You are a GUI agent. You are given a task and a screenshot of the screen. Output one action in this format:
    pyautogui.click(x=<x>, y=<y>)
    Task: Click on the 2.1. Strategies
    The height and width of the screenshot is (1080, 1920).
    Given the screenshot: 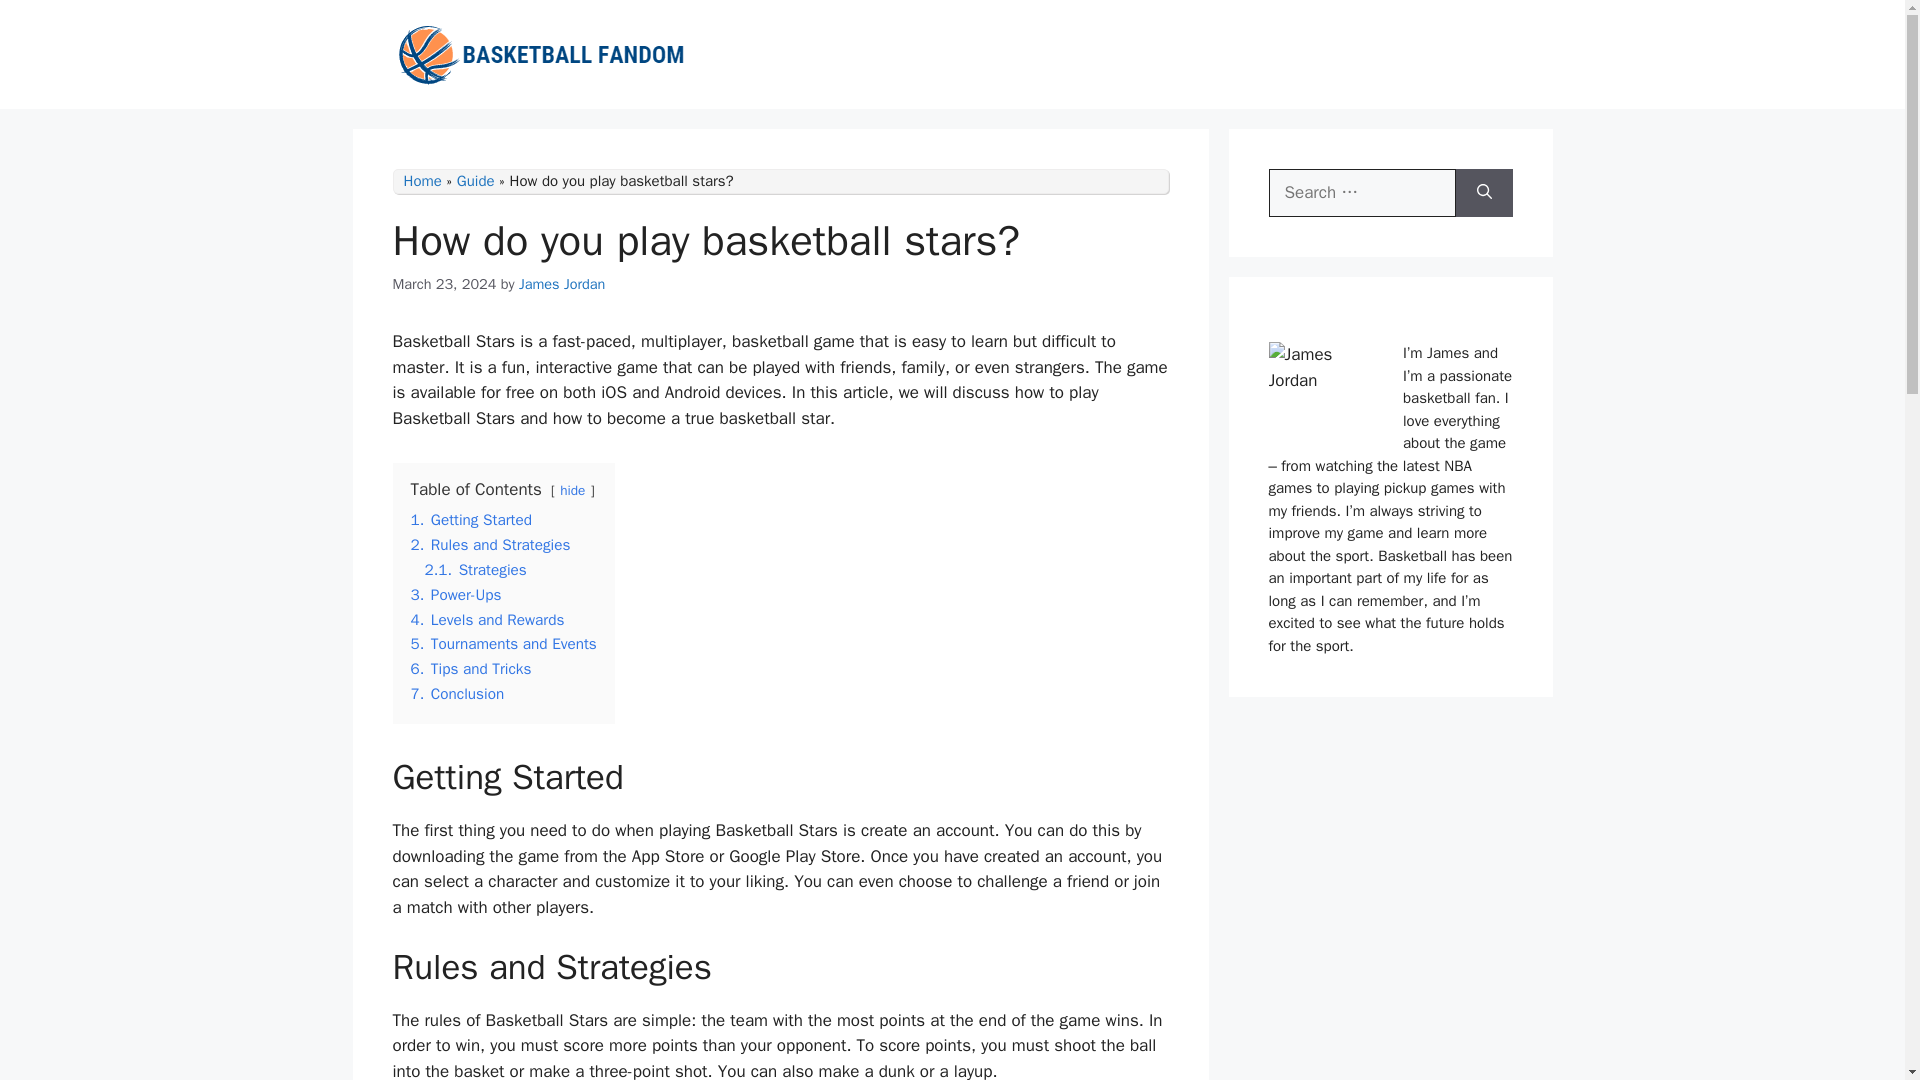 What is the action you would take?
    pyautogui.click(x=475, y=570)
    